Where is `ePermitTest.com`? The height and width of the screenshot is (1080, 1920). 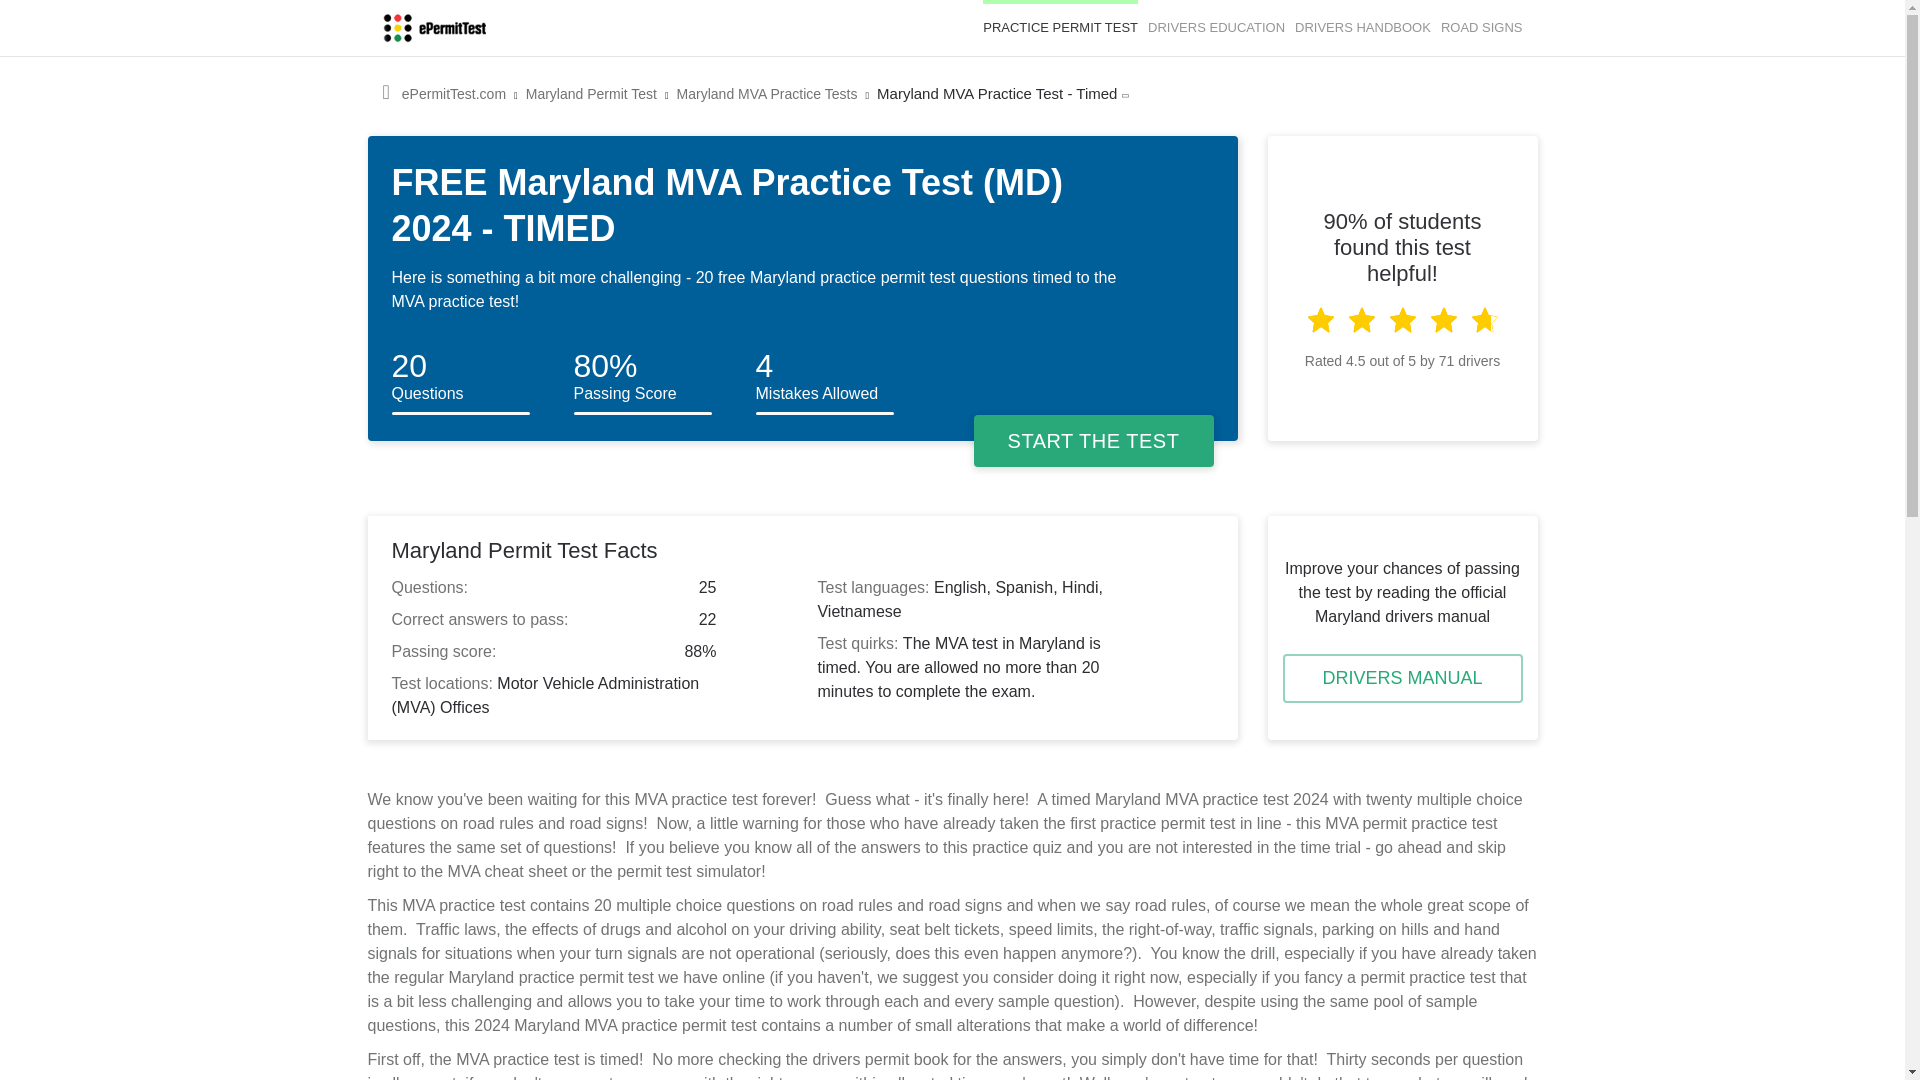
ePermitTest.com is located at coordinates (454, 94).